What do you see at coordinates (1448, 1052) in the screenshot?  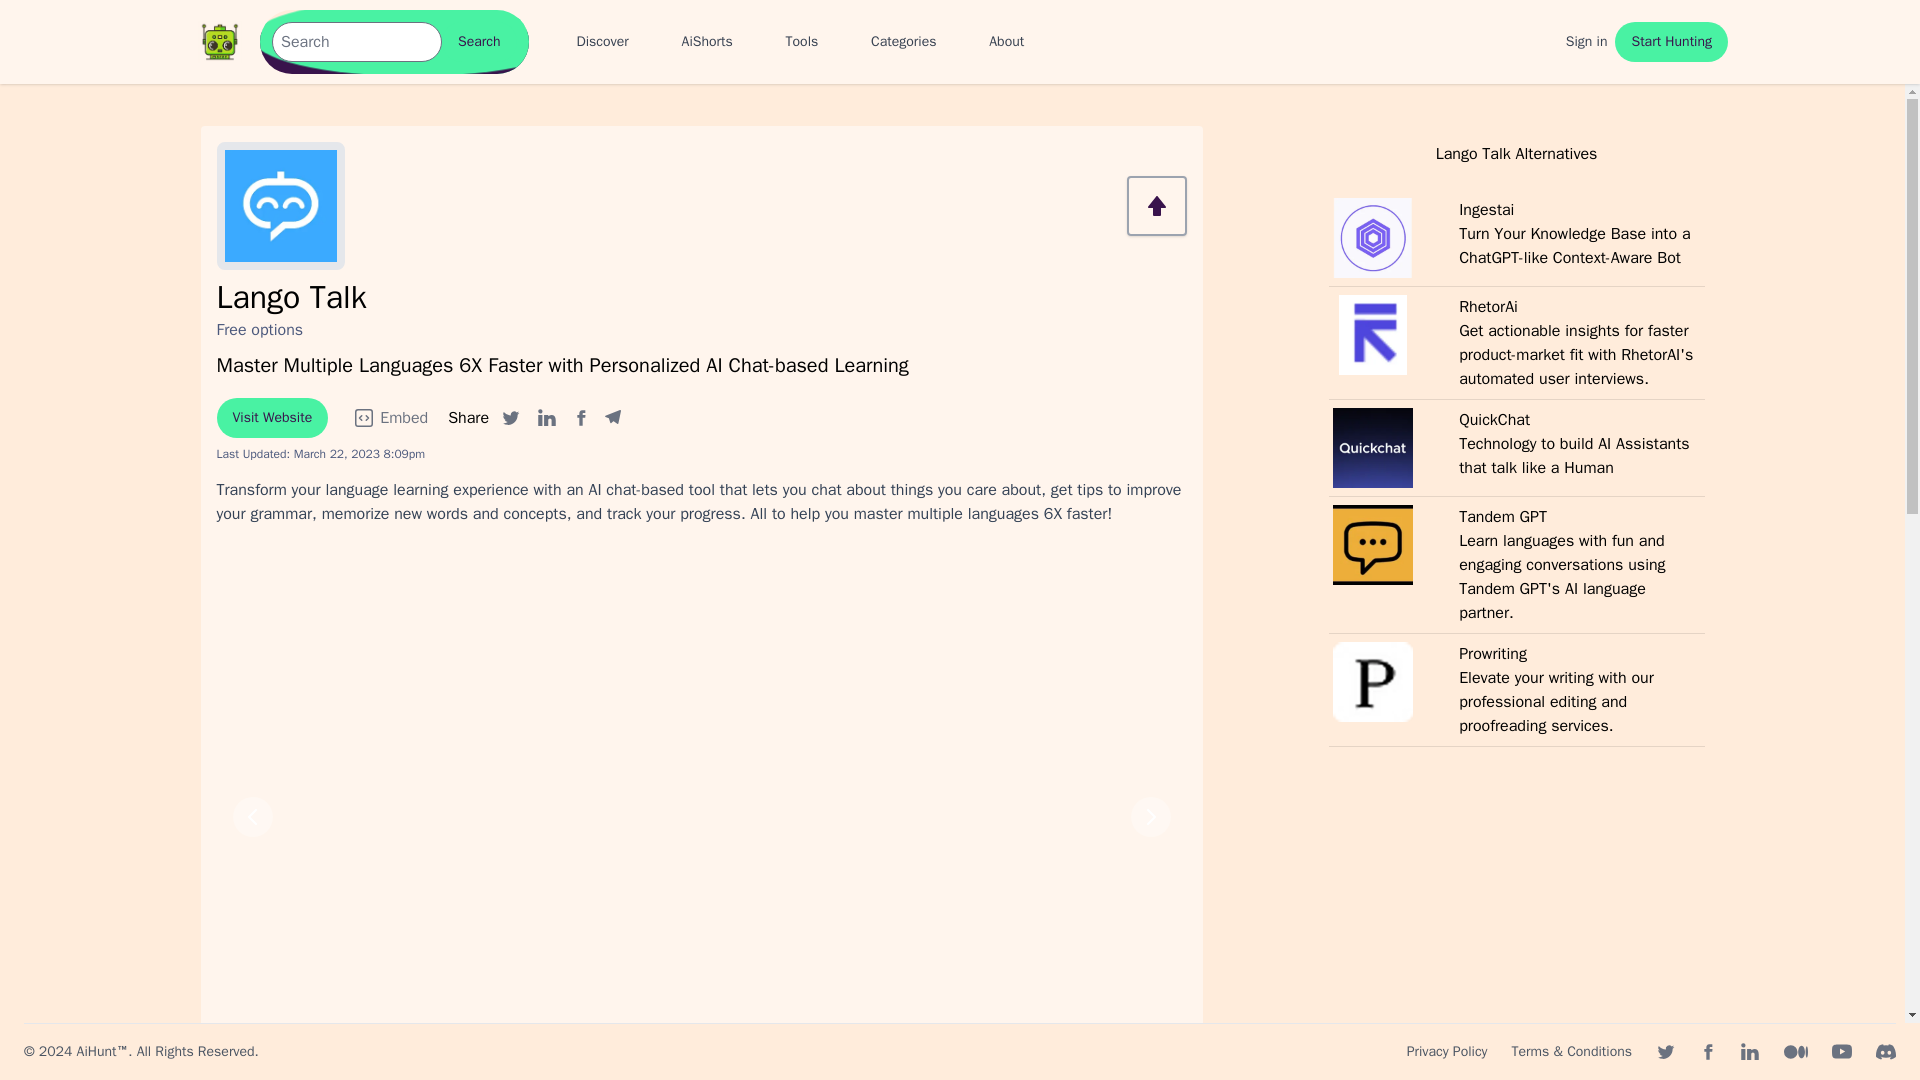 I see `Privacy Policy` at bounding box center [1448, 1052].